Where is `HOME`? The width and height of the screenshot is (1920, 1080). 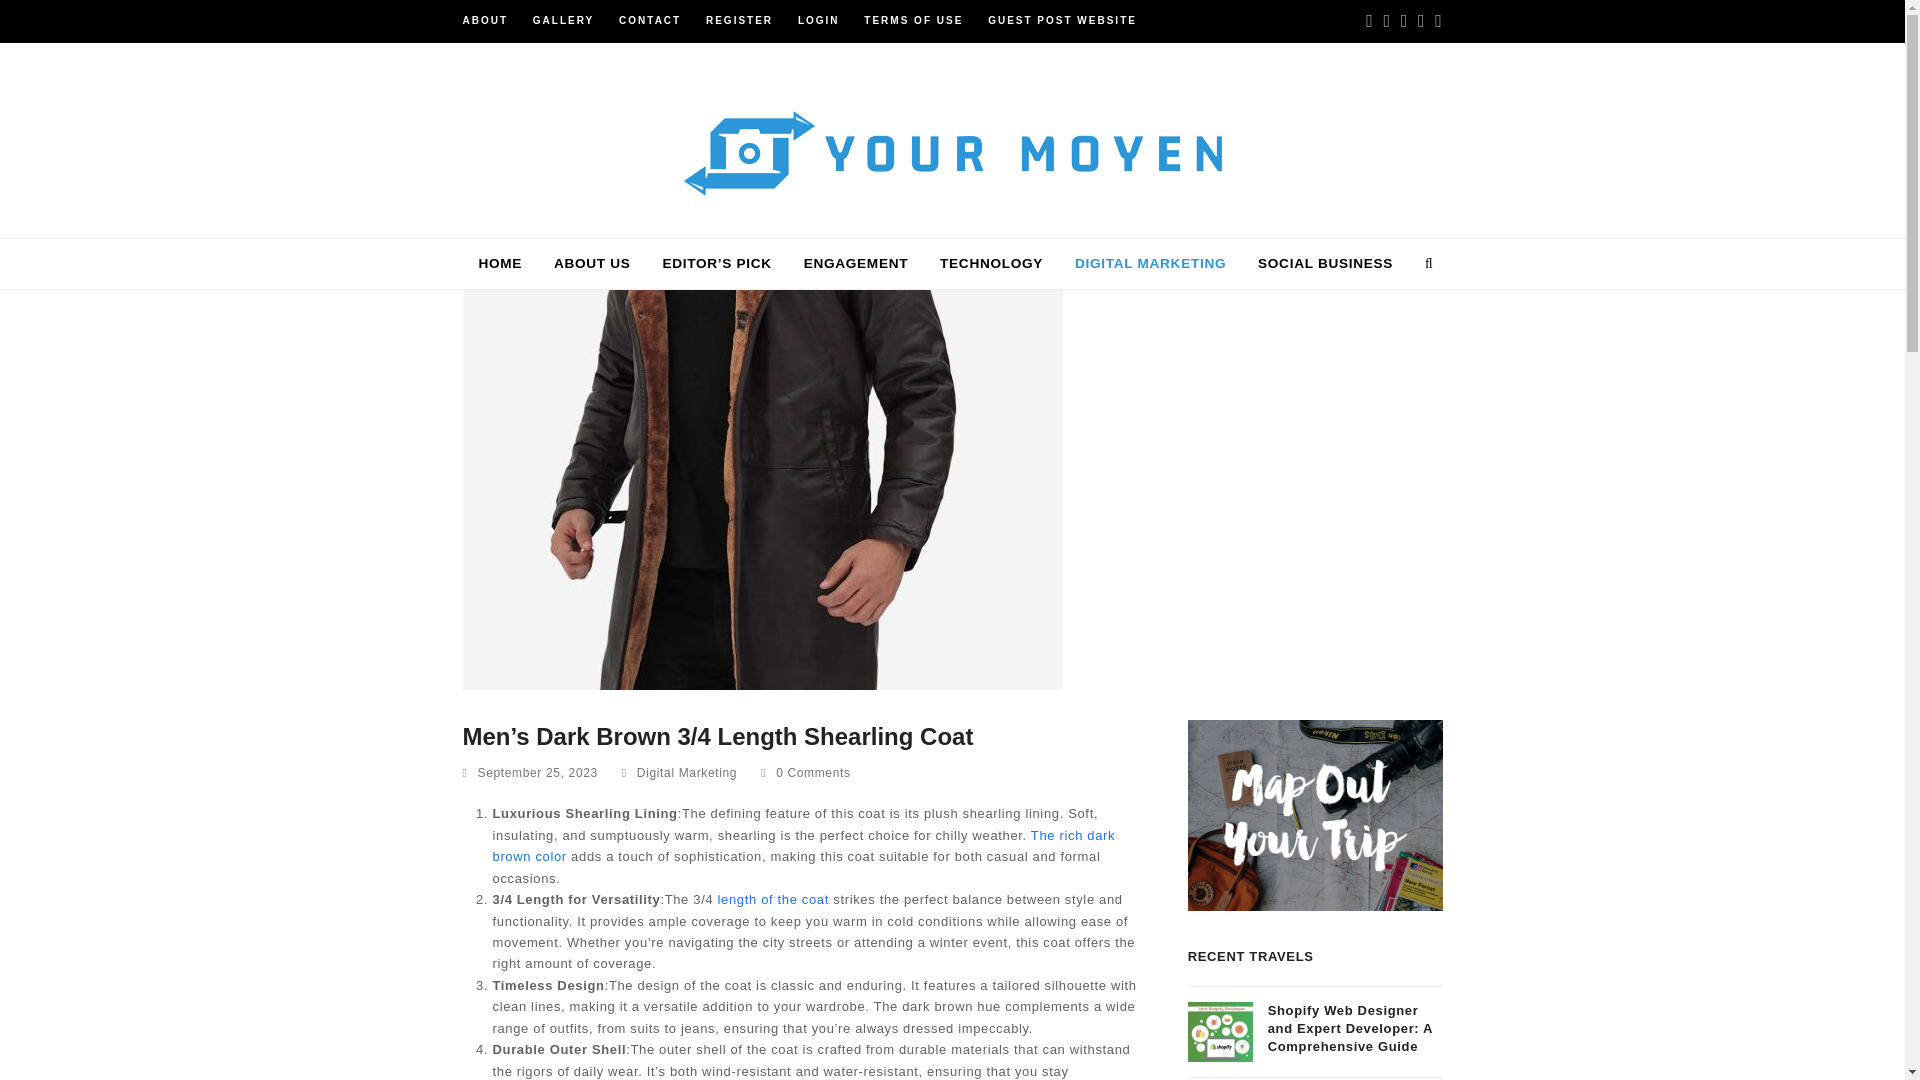 HOME is located at coordinates (500, 264).